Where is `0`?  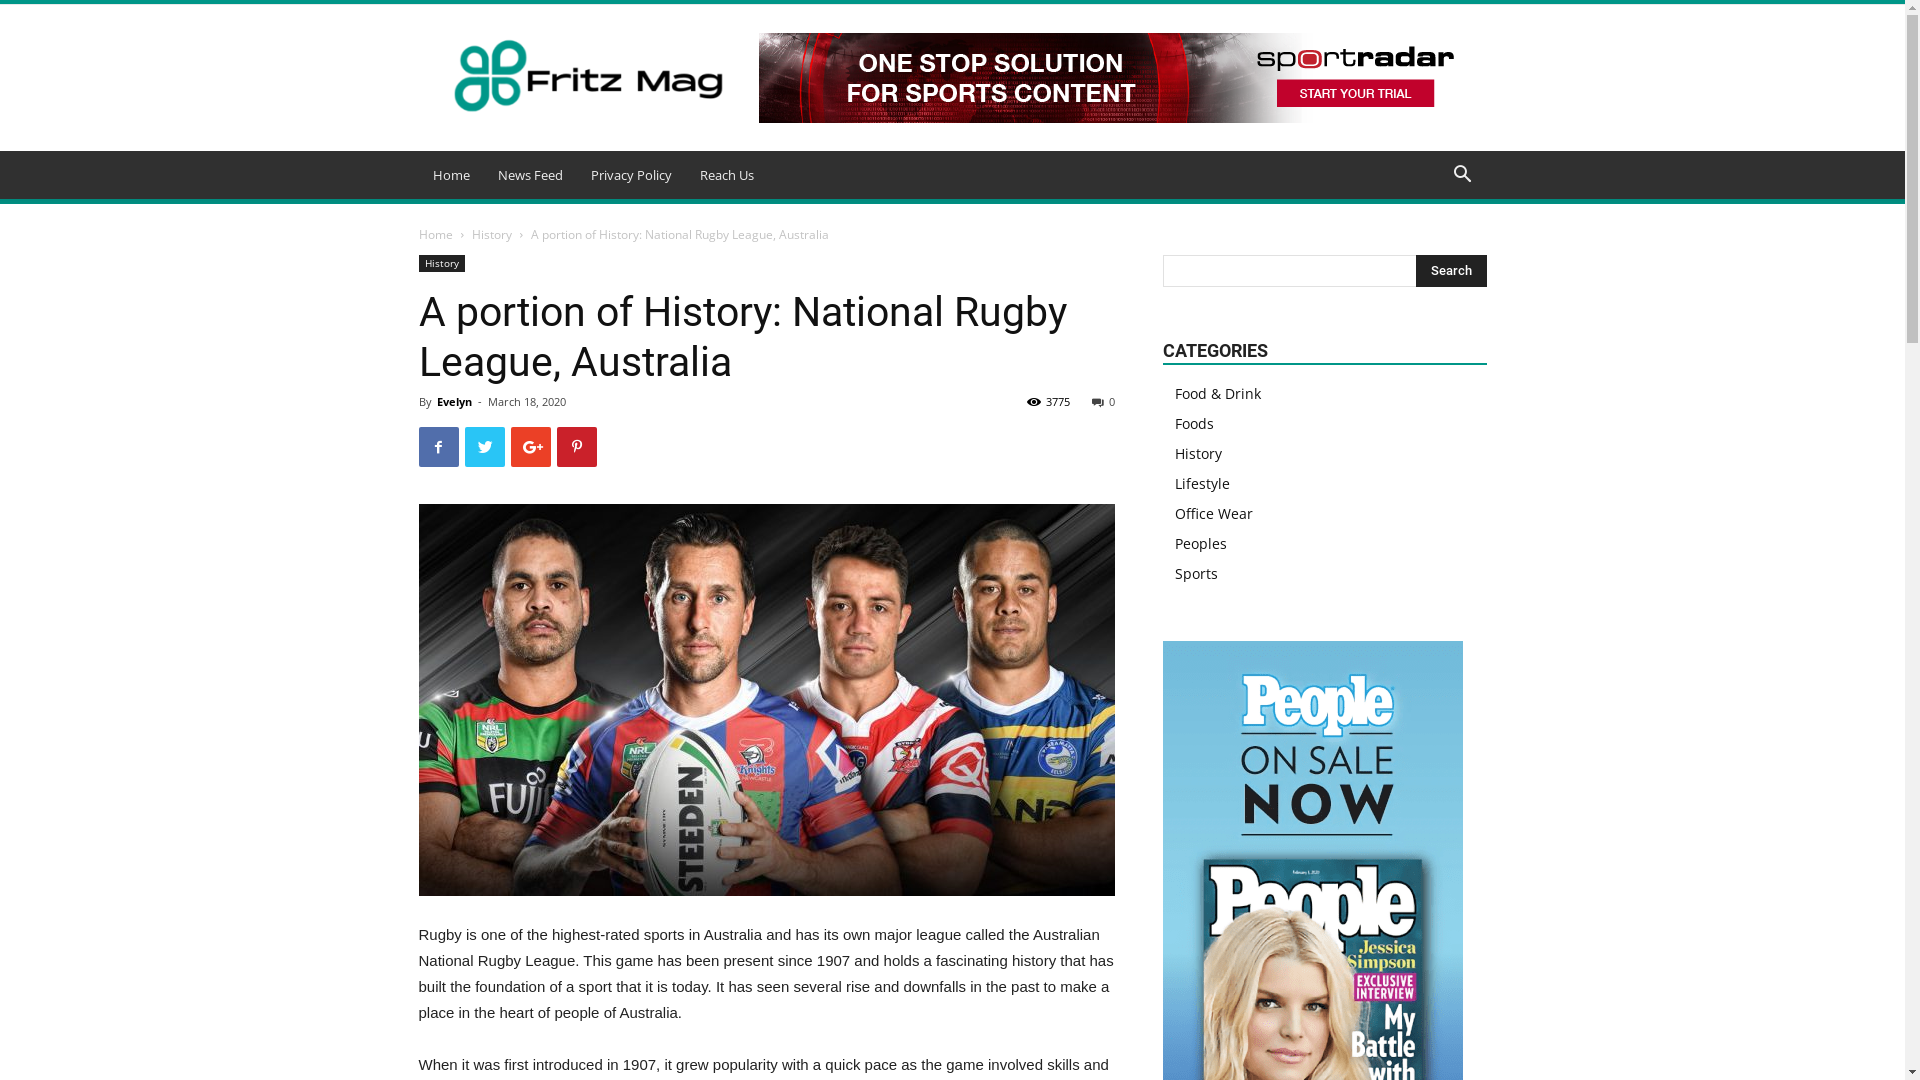
0 is located at coordinates (1104, 402).